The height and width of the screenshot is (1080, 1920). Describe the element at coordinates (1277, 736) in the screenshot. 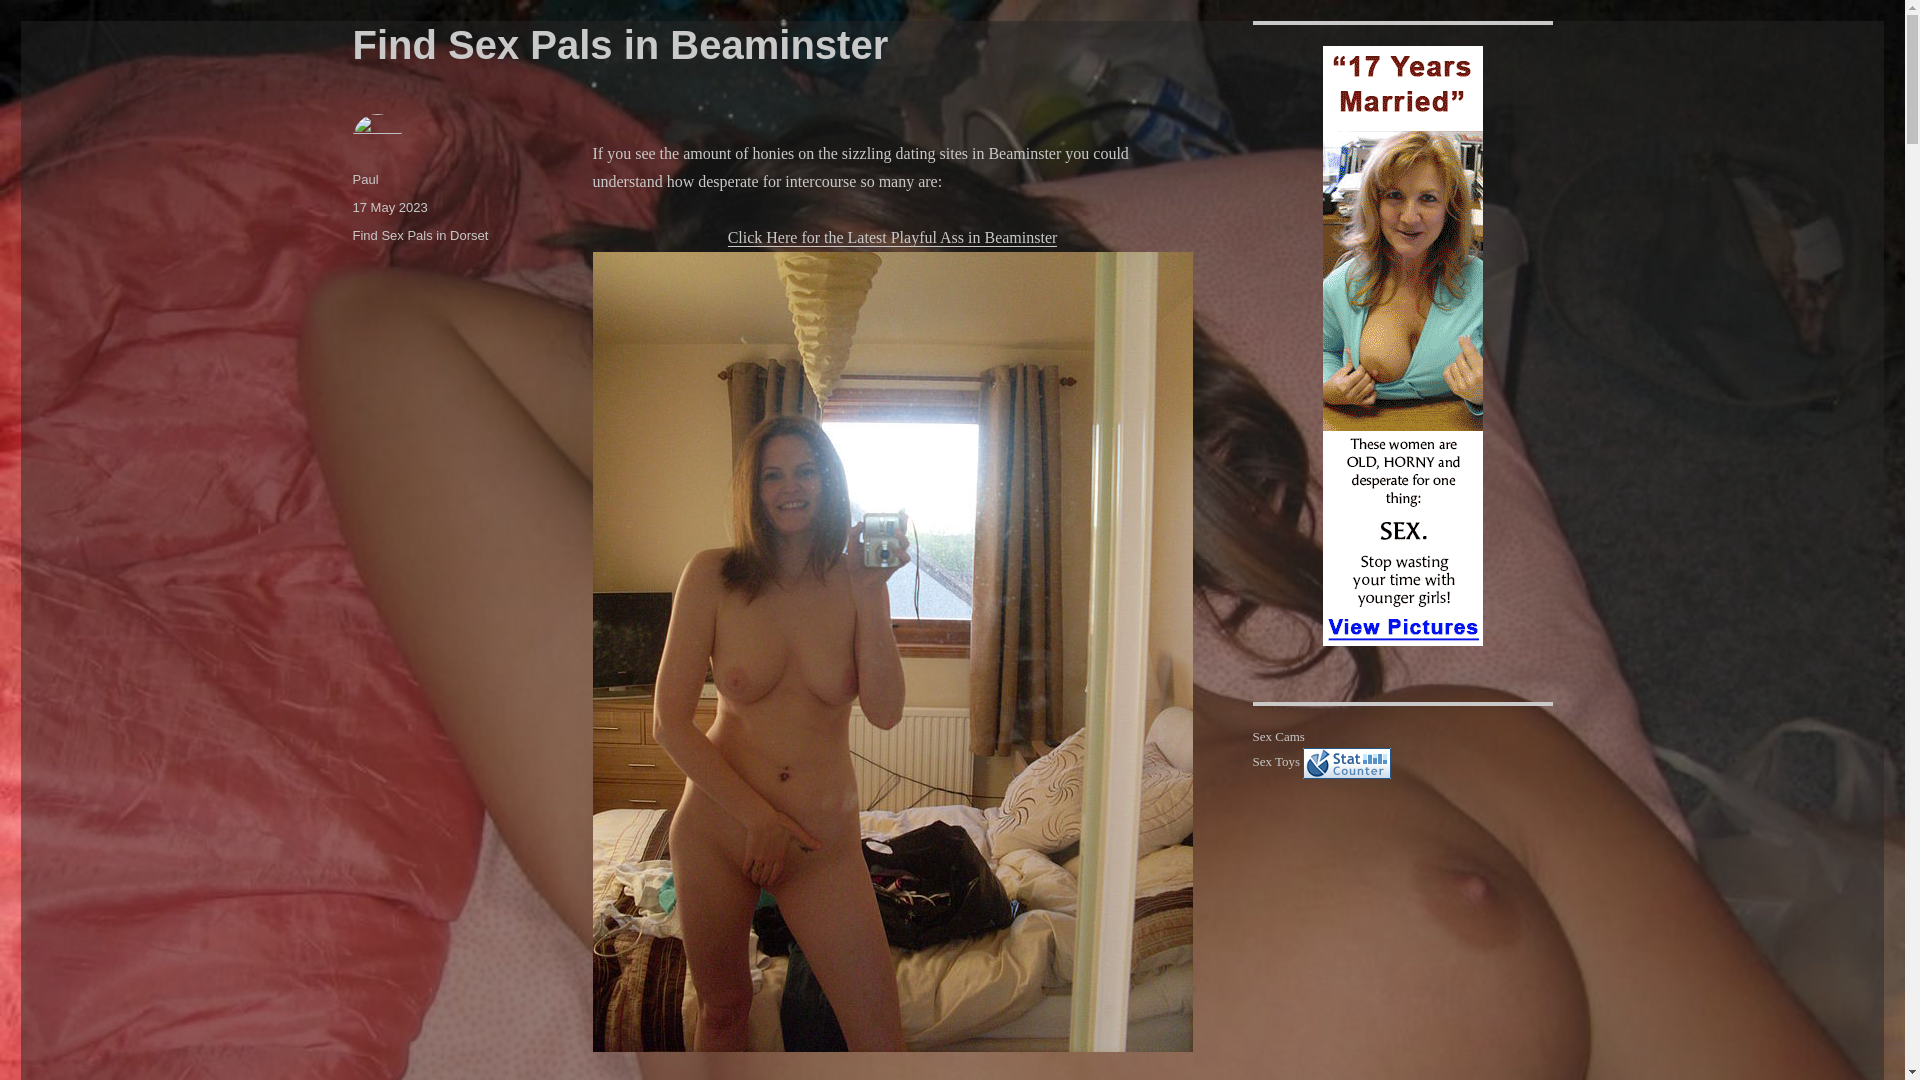

I see `Sex Cams` at that location.